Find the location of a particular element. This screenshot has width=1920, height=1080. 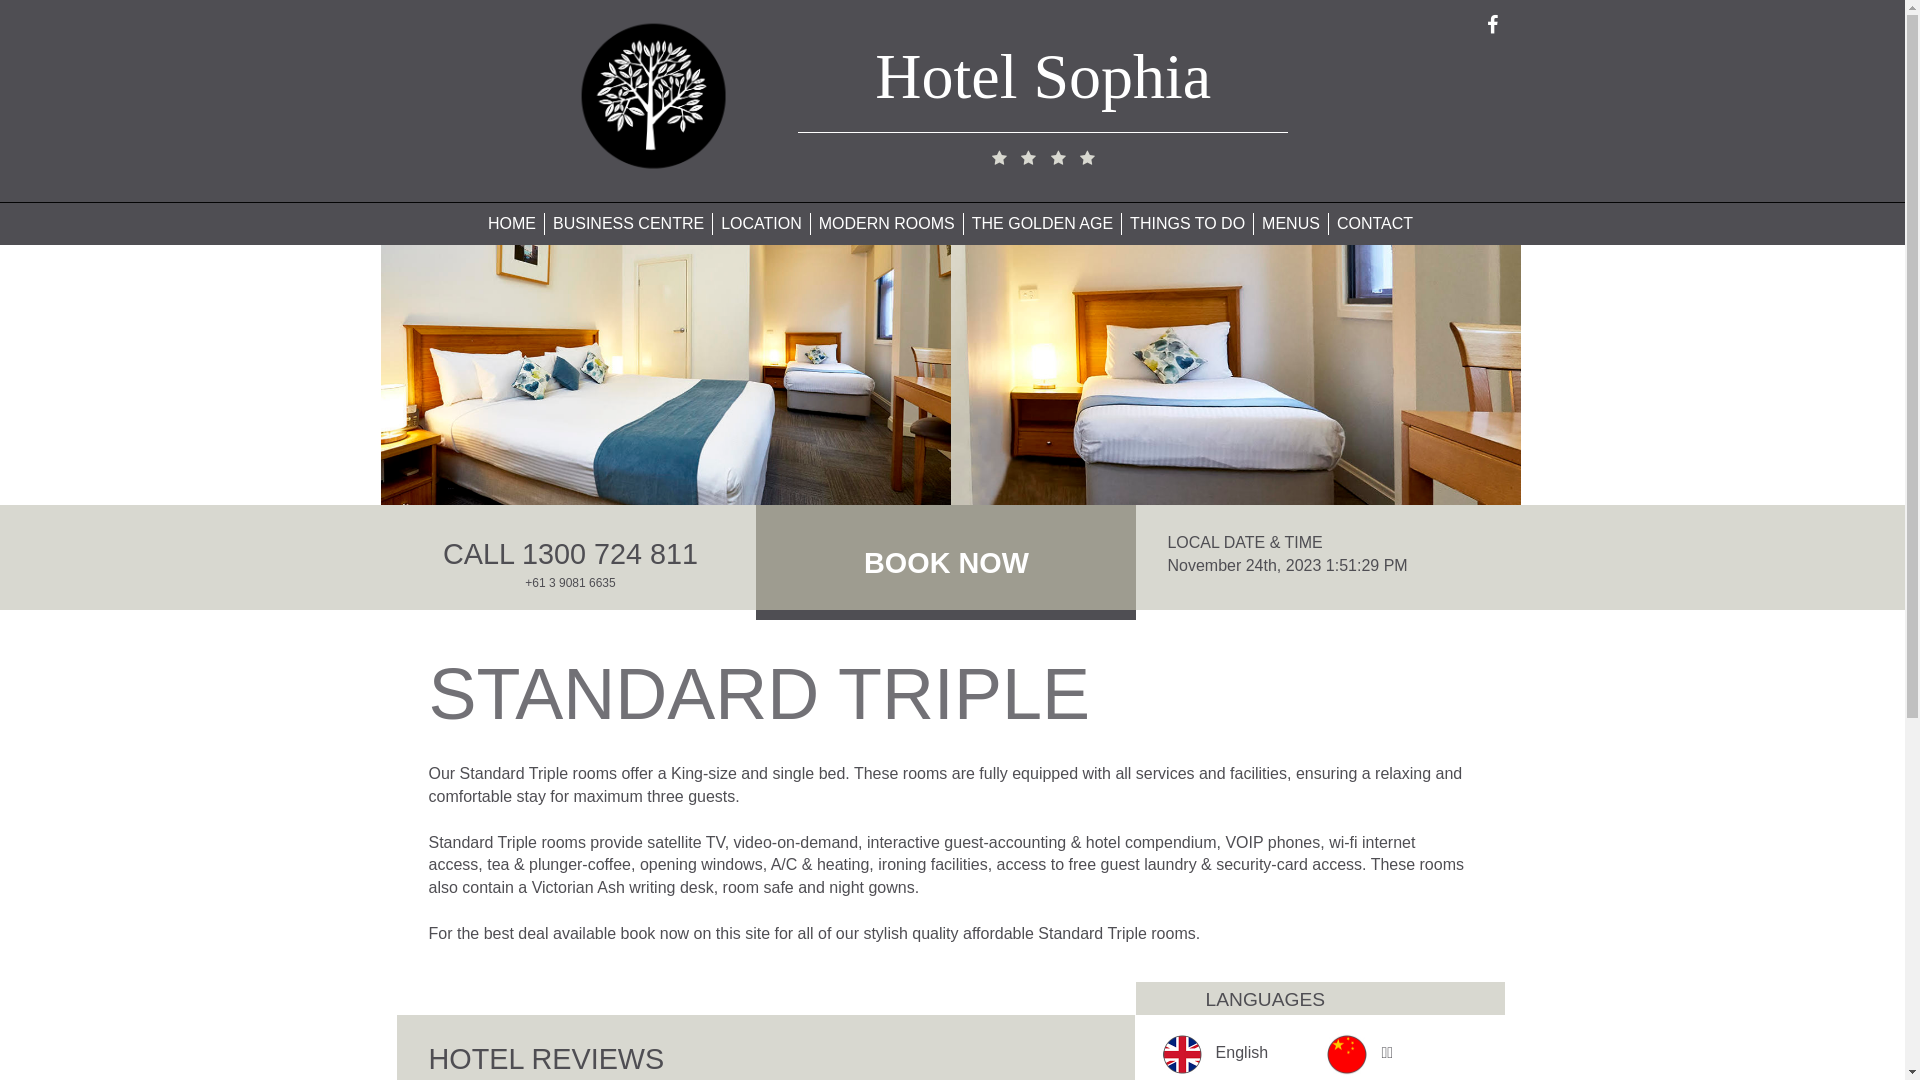

BOOK NOW is located at coordinates (946, 574).